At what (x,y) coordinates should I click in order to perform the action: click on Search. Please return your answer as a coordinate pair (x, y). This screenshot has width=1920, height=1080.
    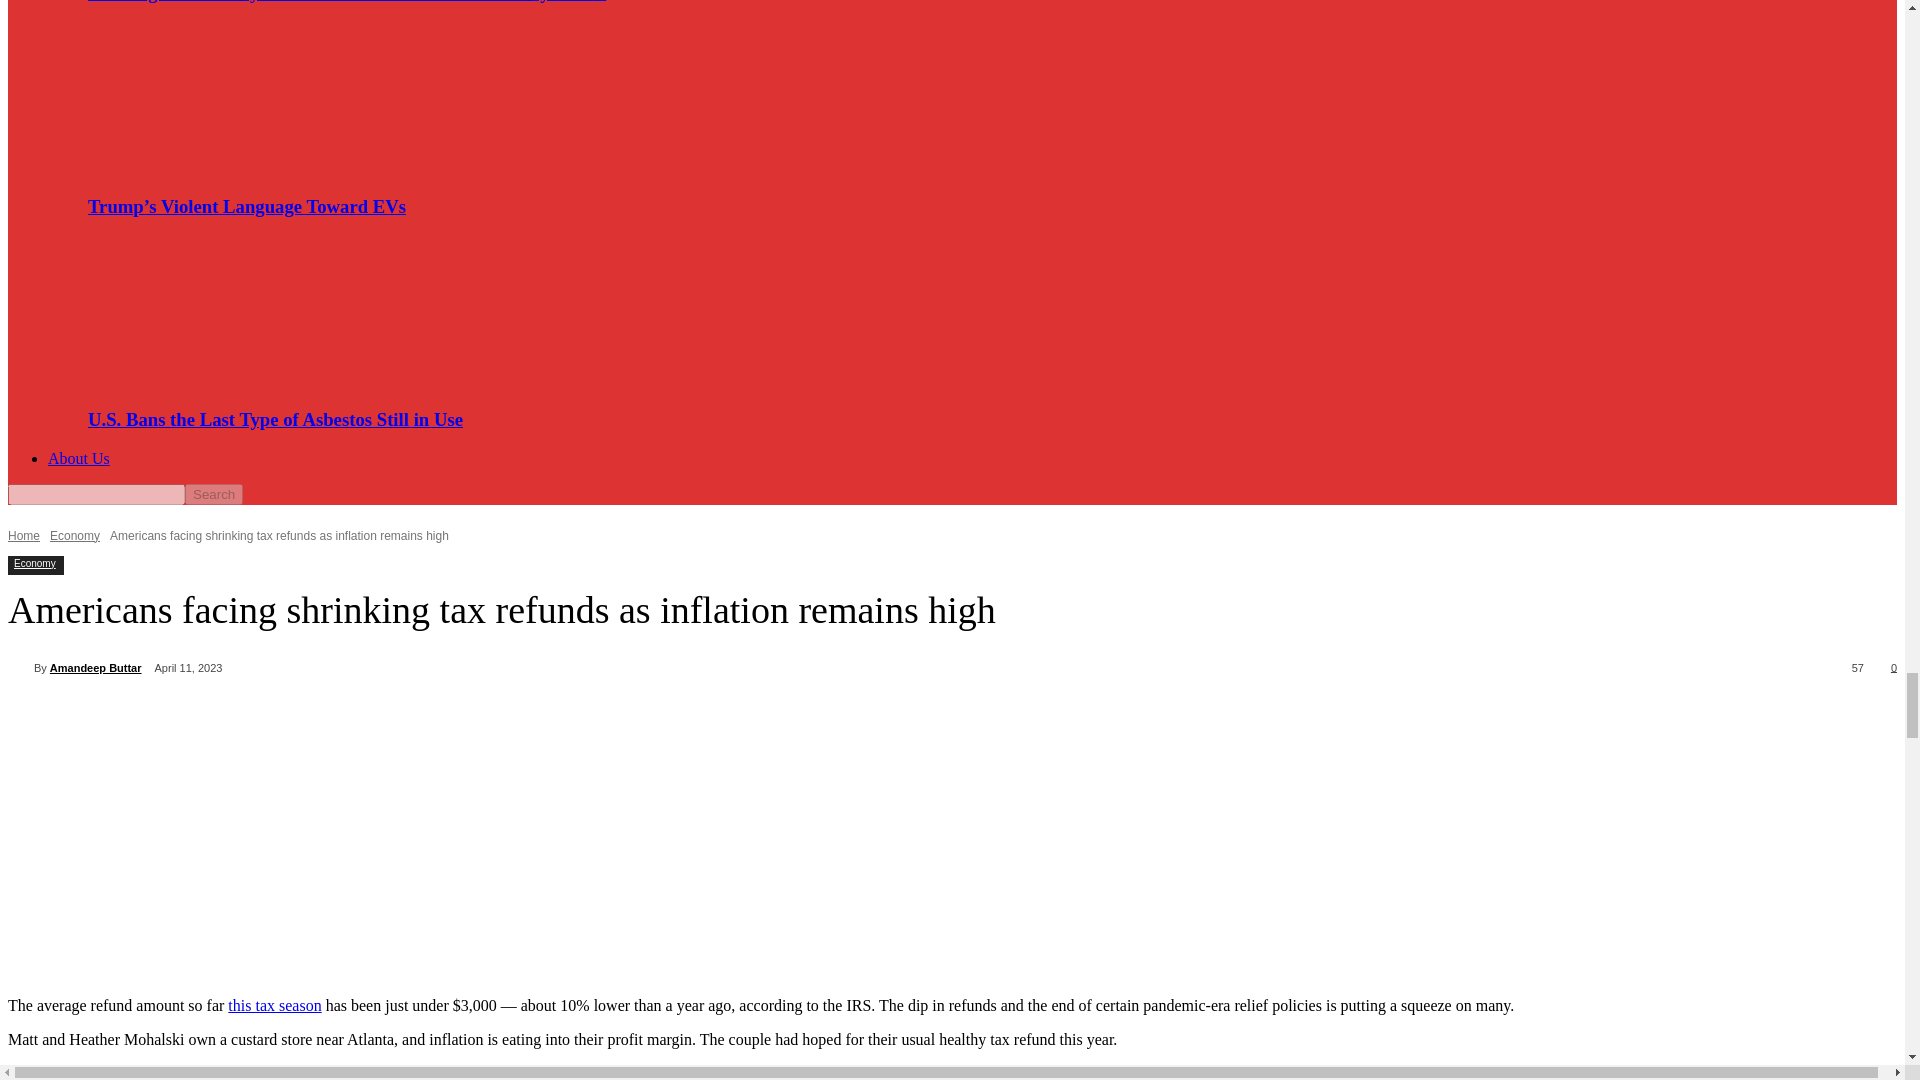
    Looking at the image, I should click on (214, 494).